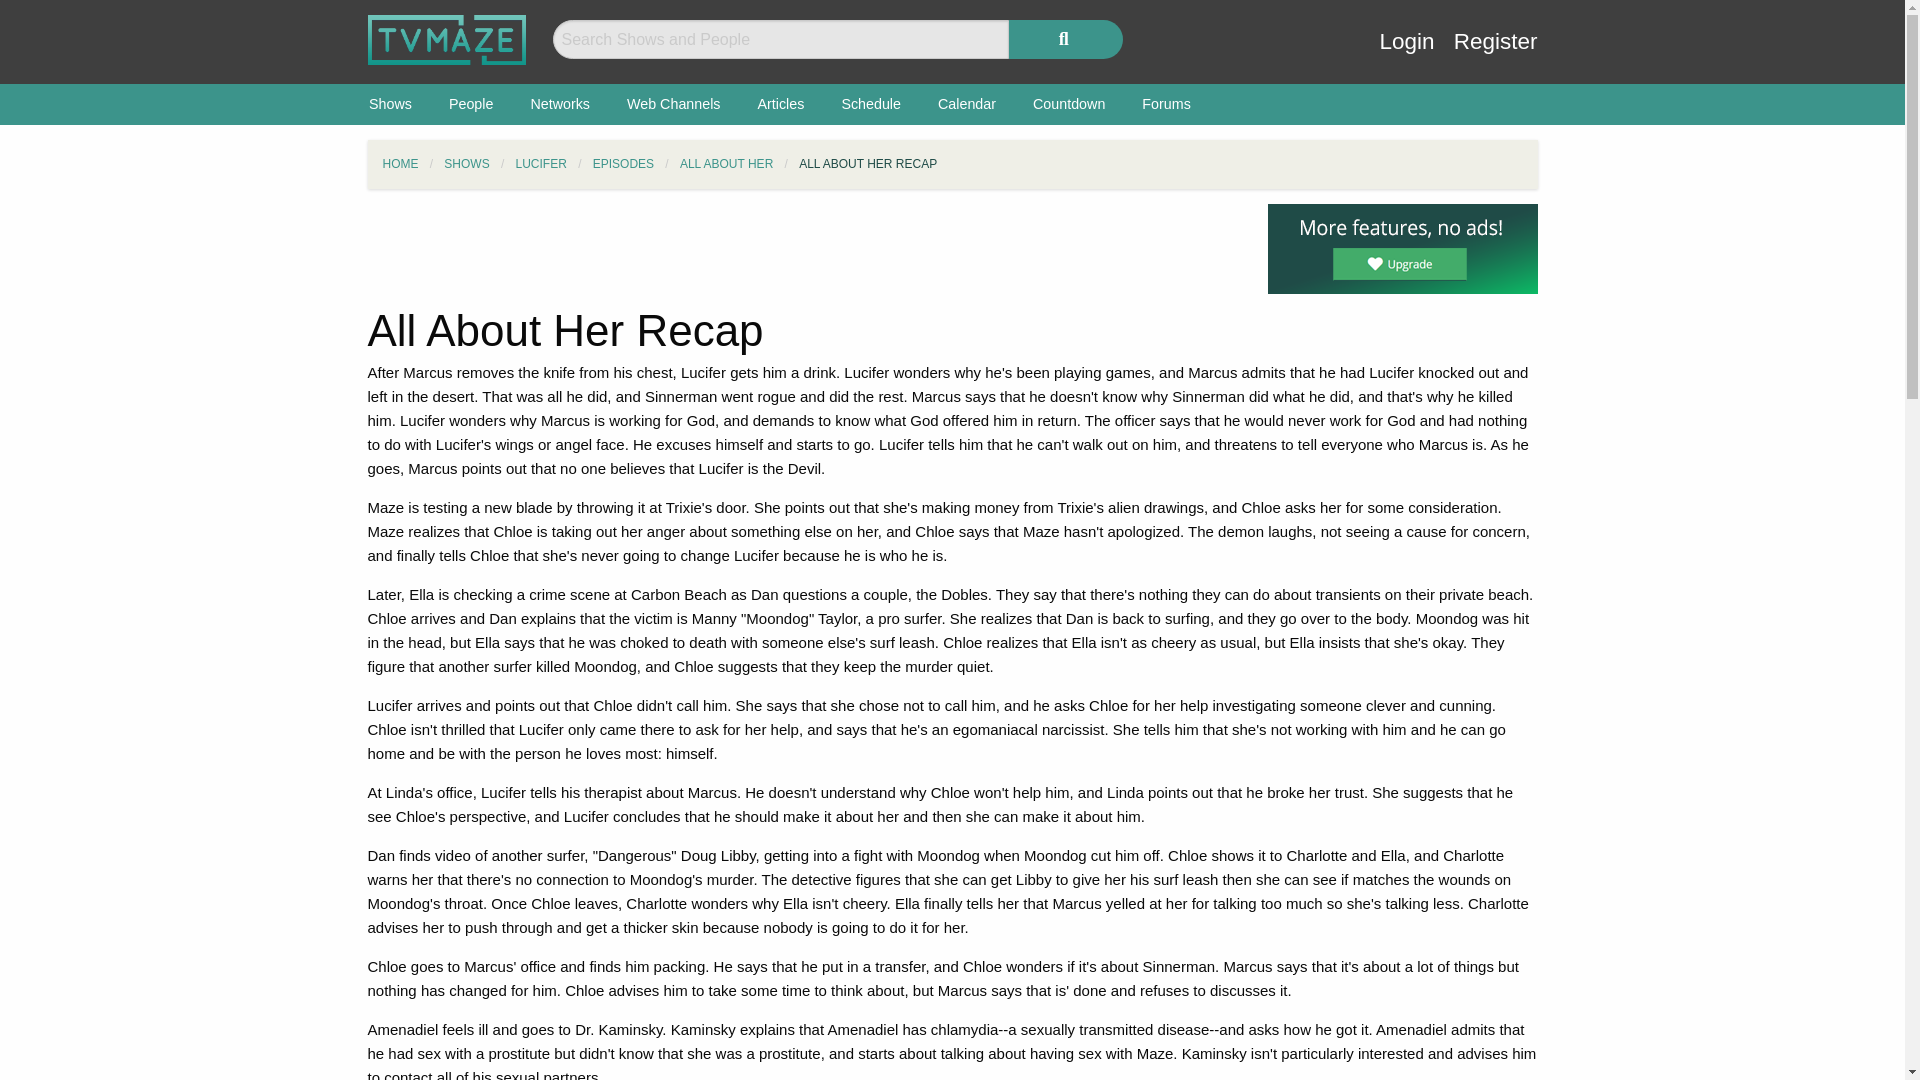 The height and width of the screenshot is (1080, 1920). What do you see at coordinates (471, 104) in the screenshot?
I see `People` at bounding box center [471, 104].